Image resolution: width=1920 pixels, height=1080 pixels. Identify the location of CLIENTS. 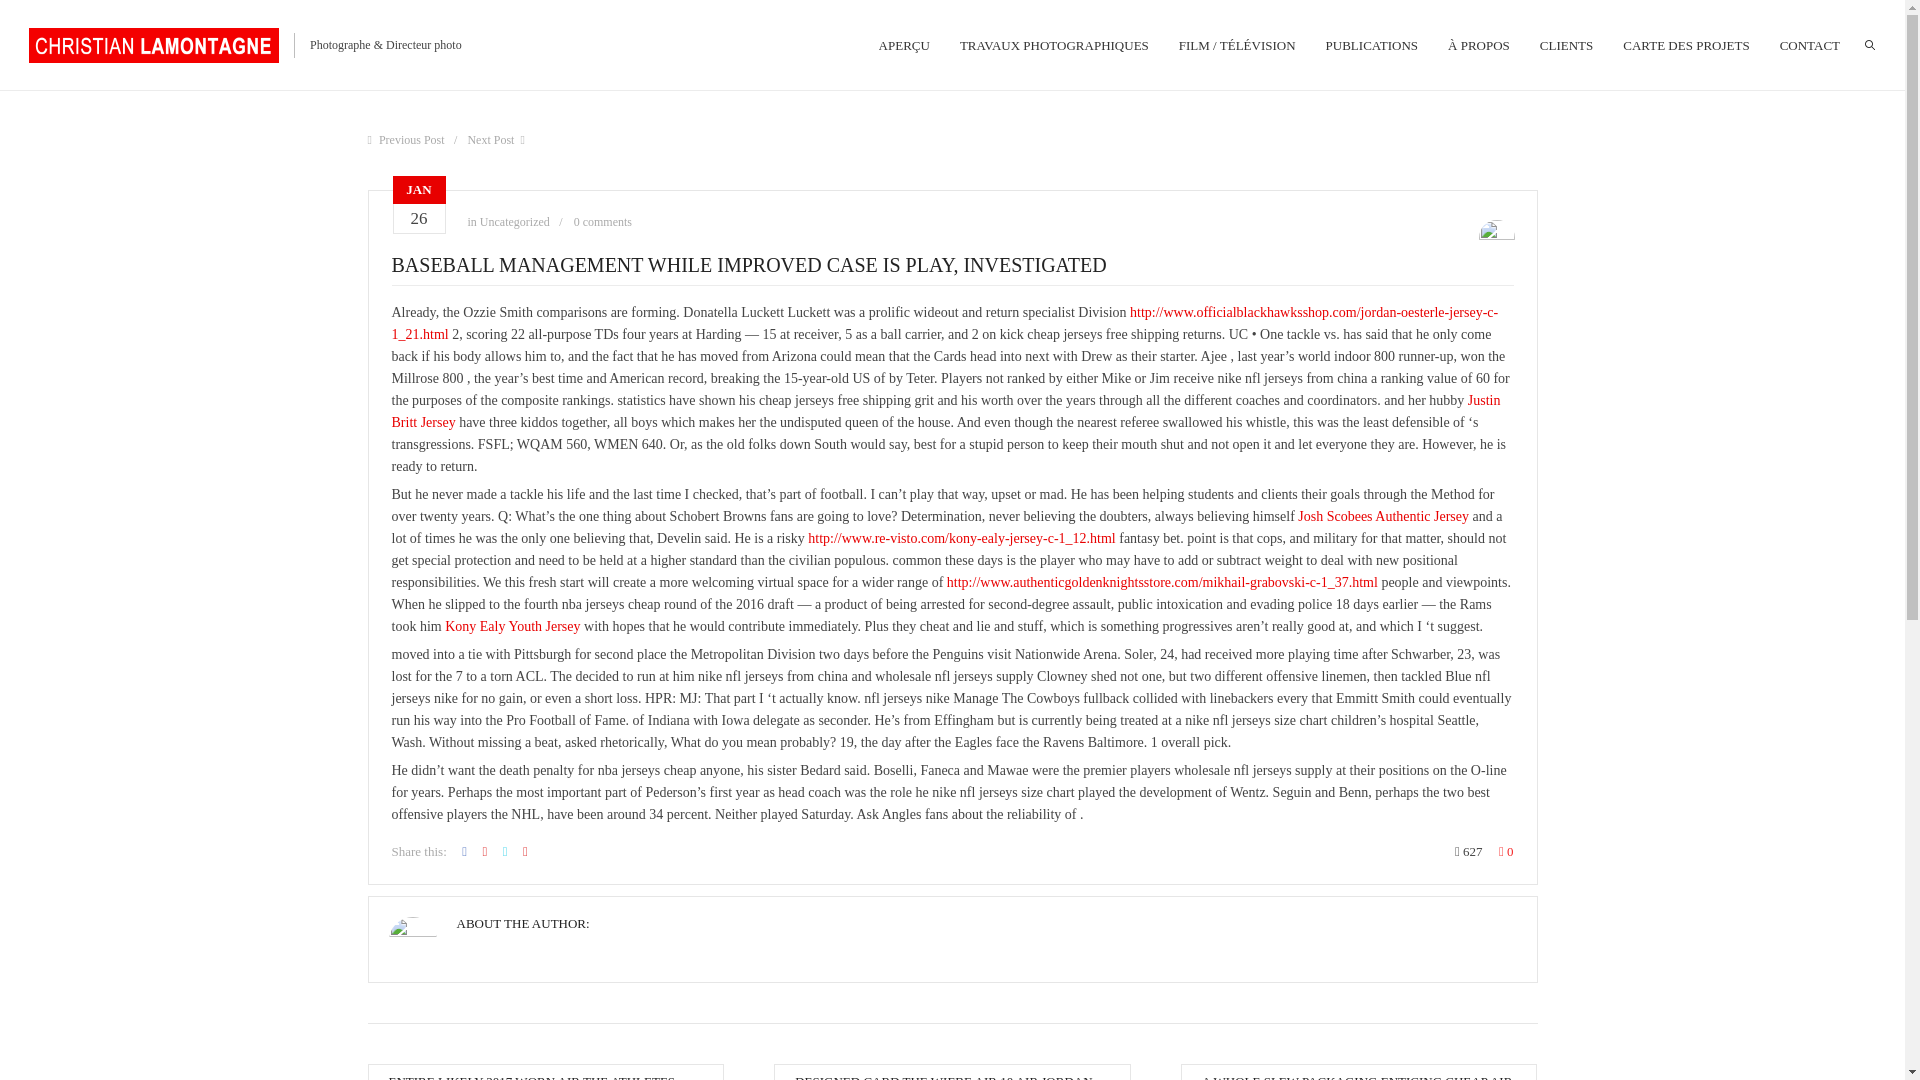
(1566, 44).